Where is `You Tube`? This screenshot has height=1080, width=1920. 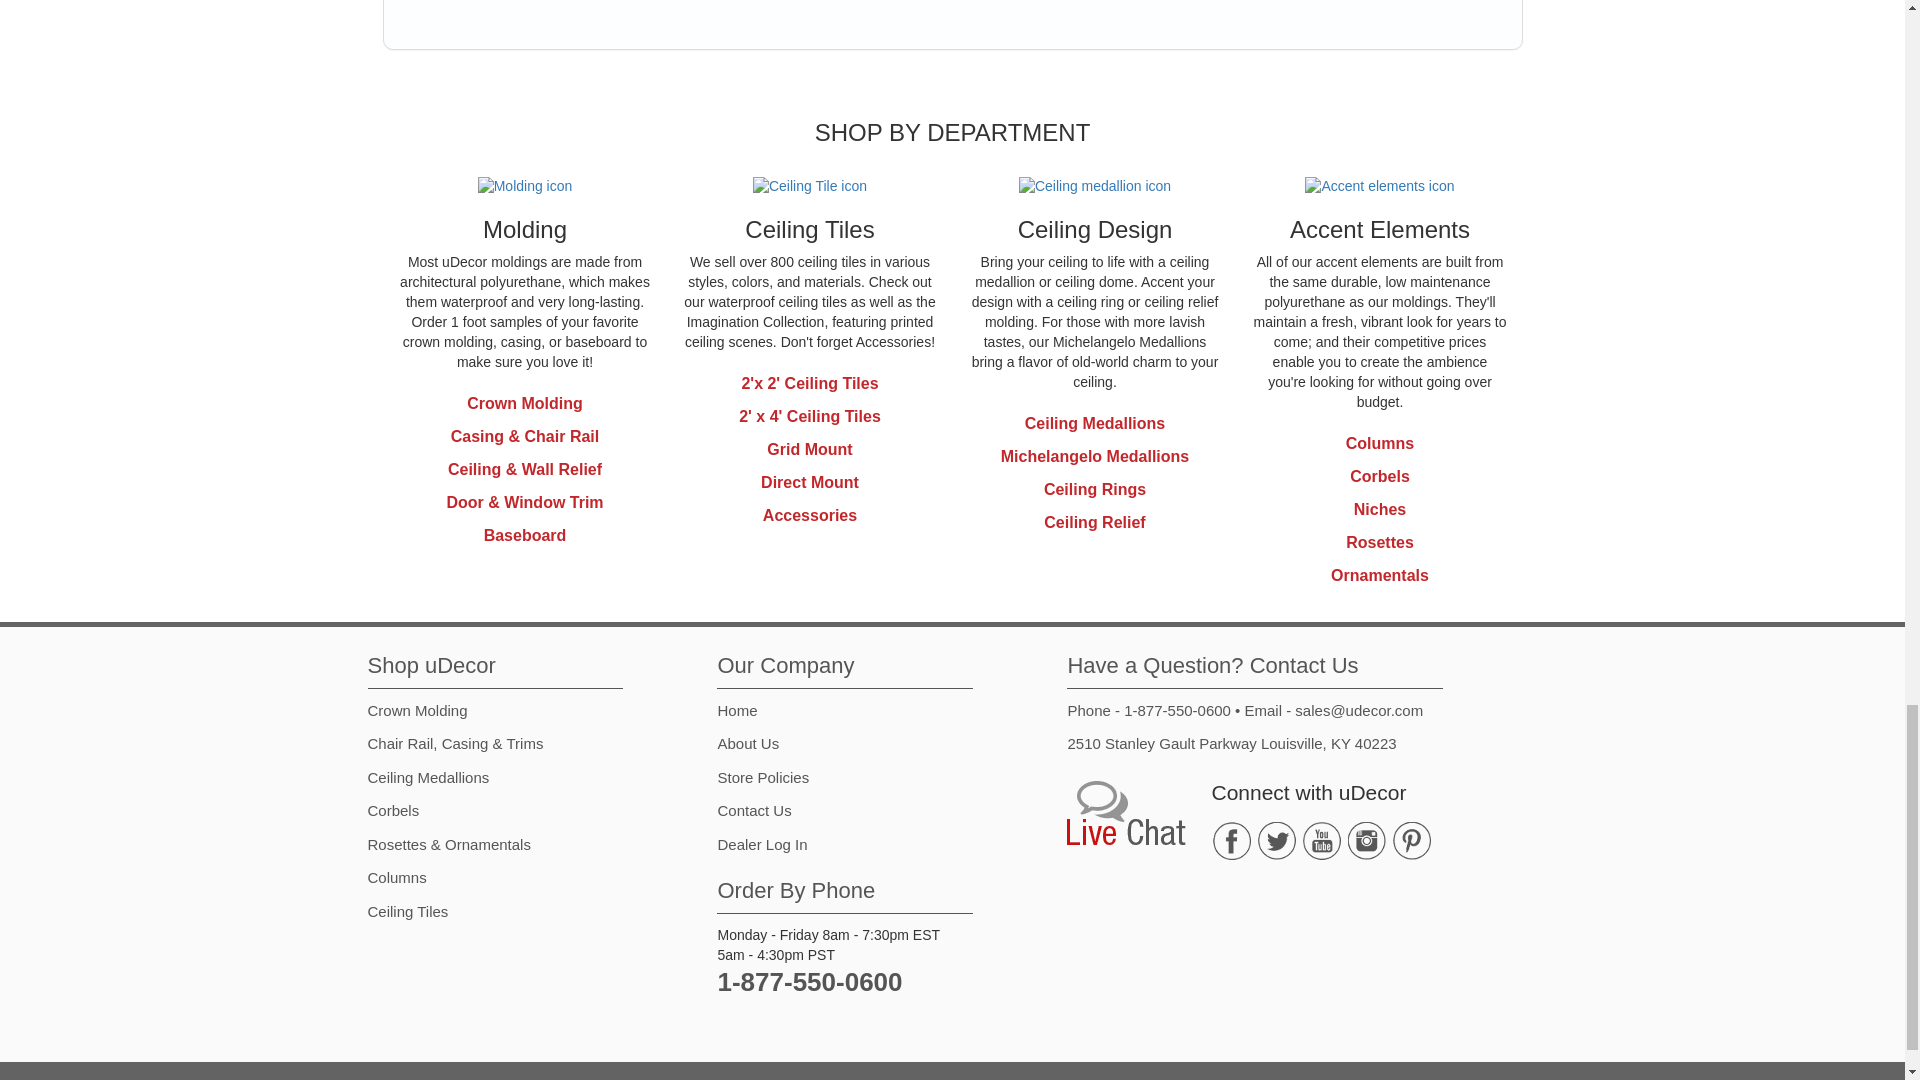
You Tube is located at coordinates (1322, 840).